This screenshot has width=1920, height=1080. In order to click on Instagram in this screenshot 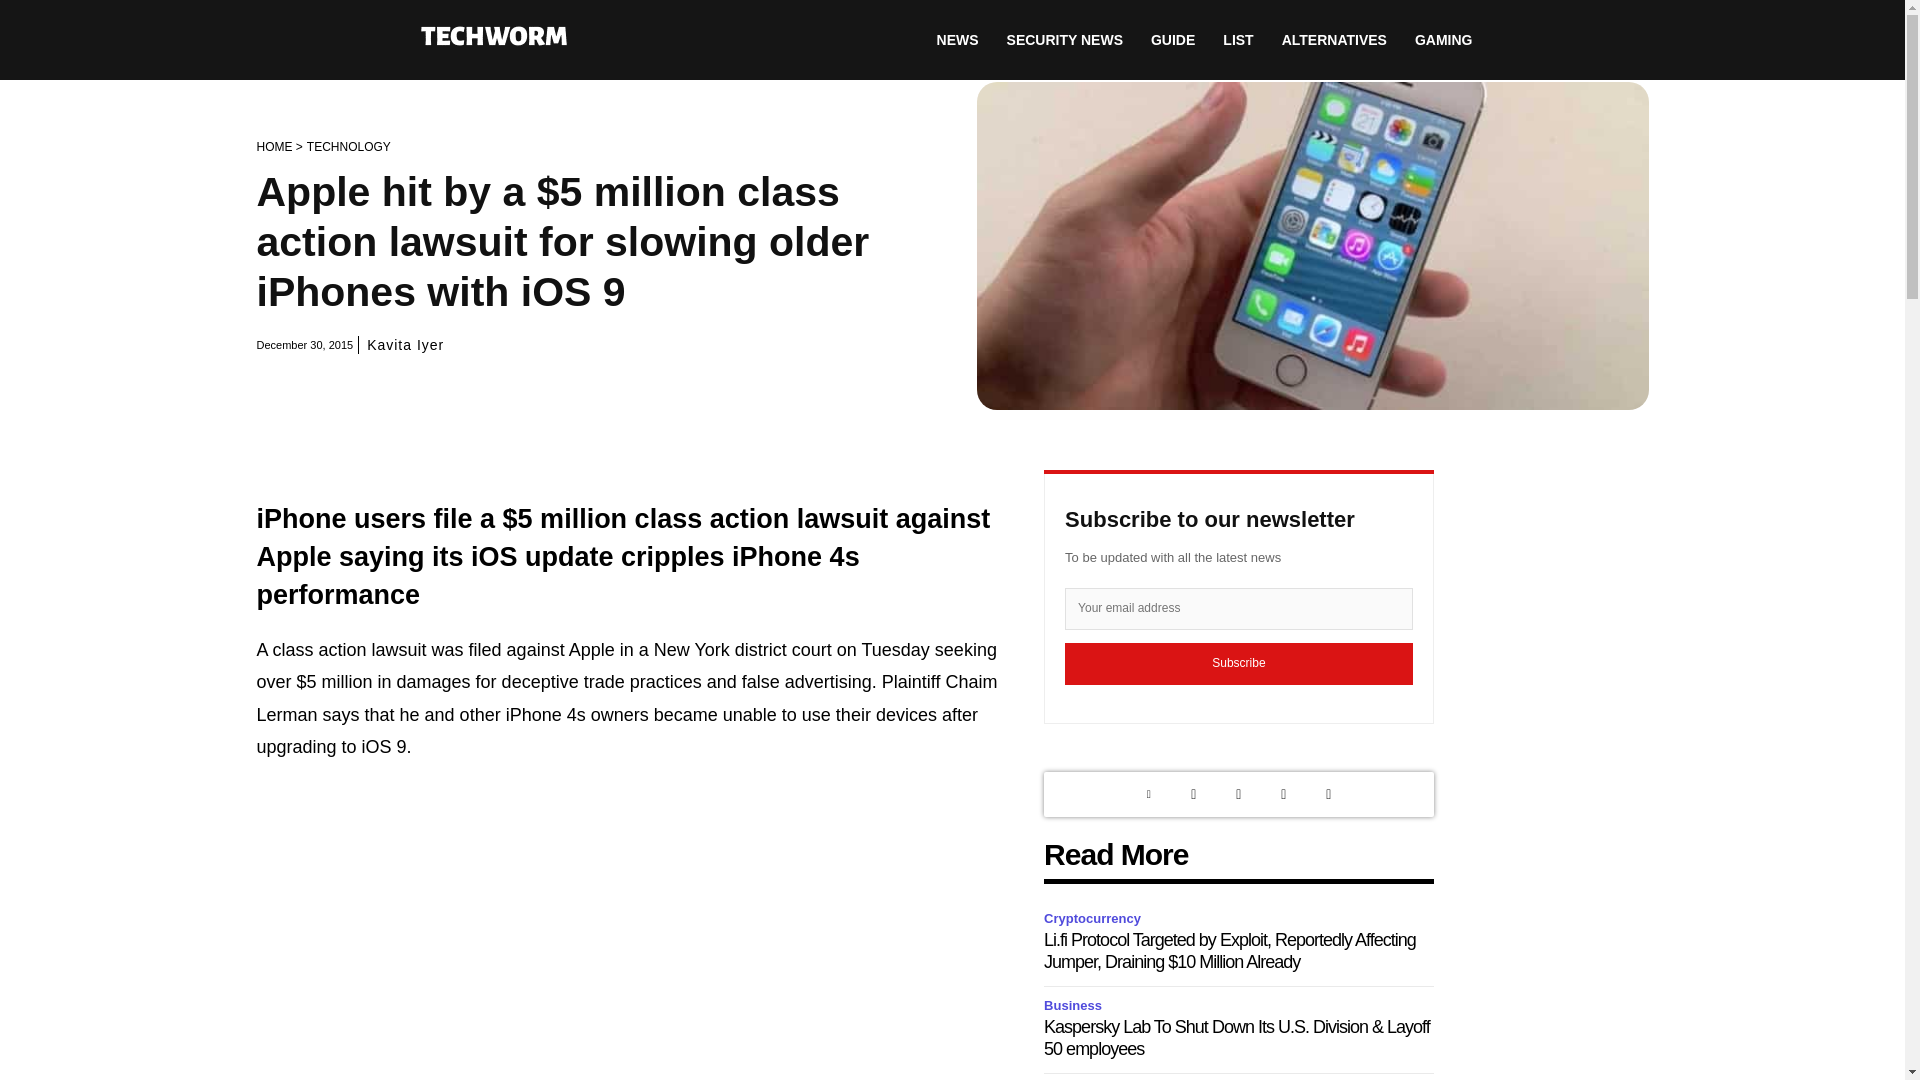, I will do `click(1238, 794)`.